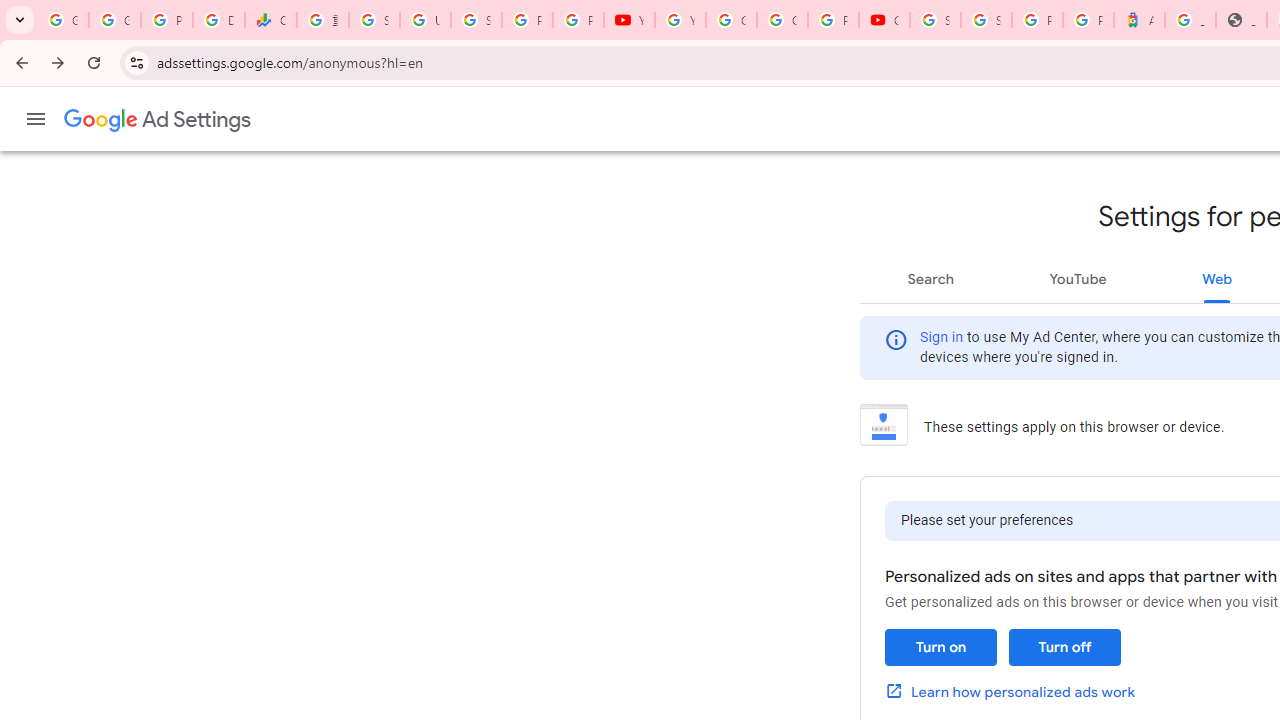 The width and height of the screenshot is (1280, 720). Describe the element at coordinates (158, 120) in the screenshot. I see `Ad Settings` at that location.